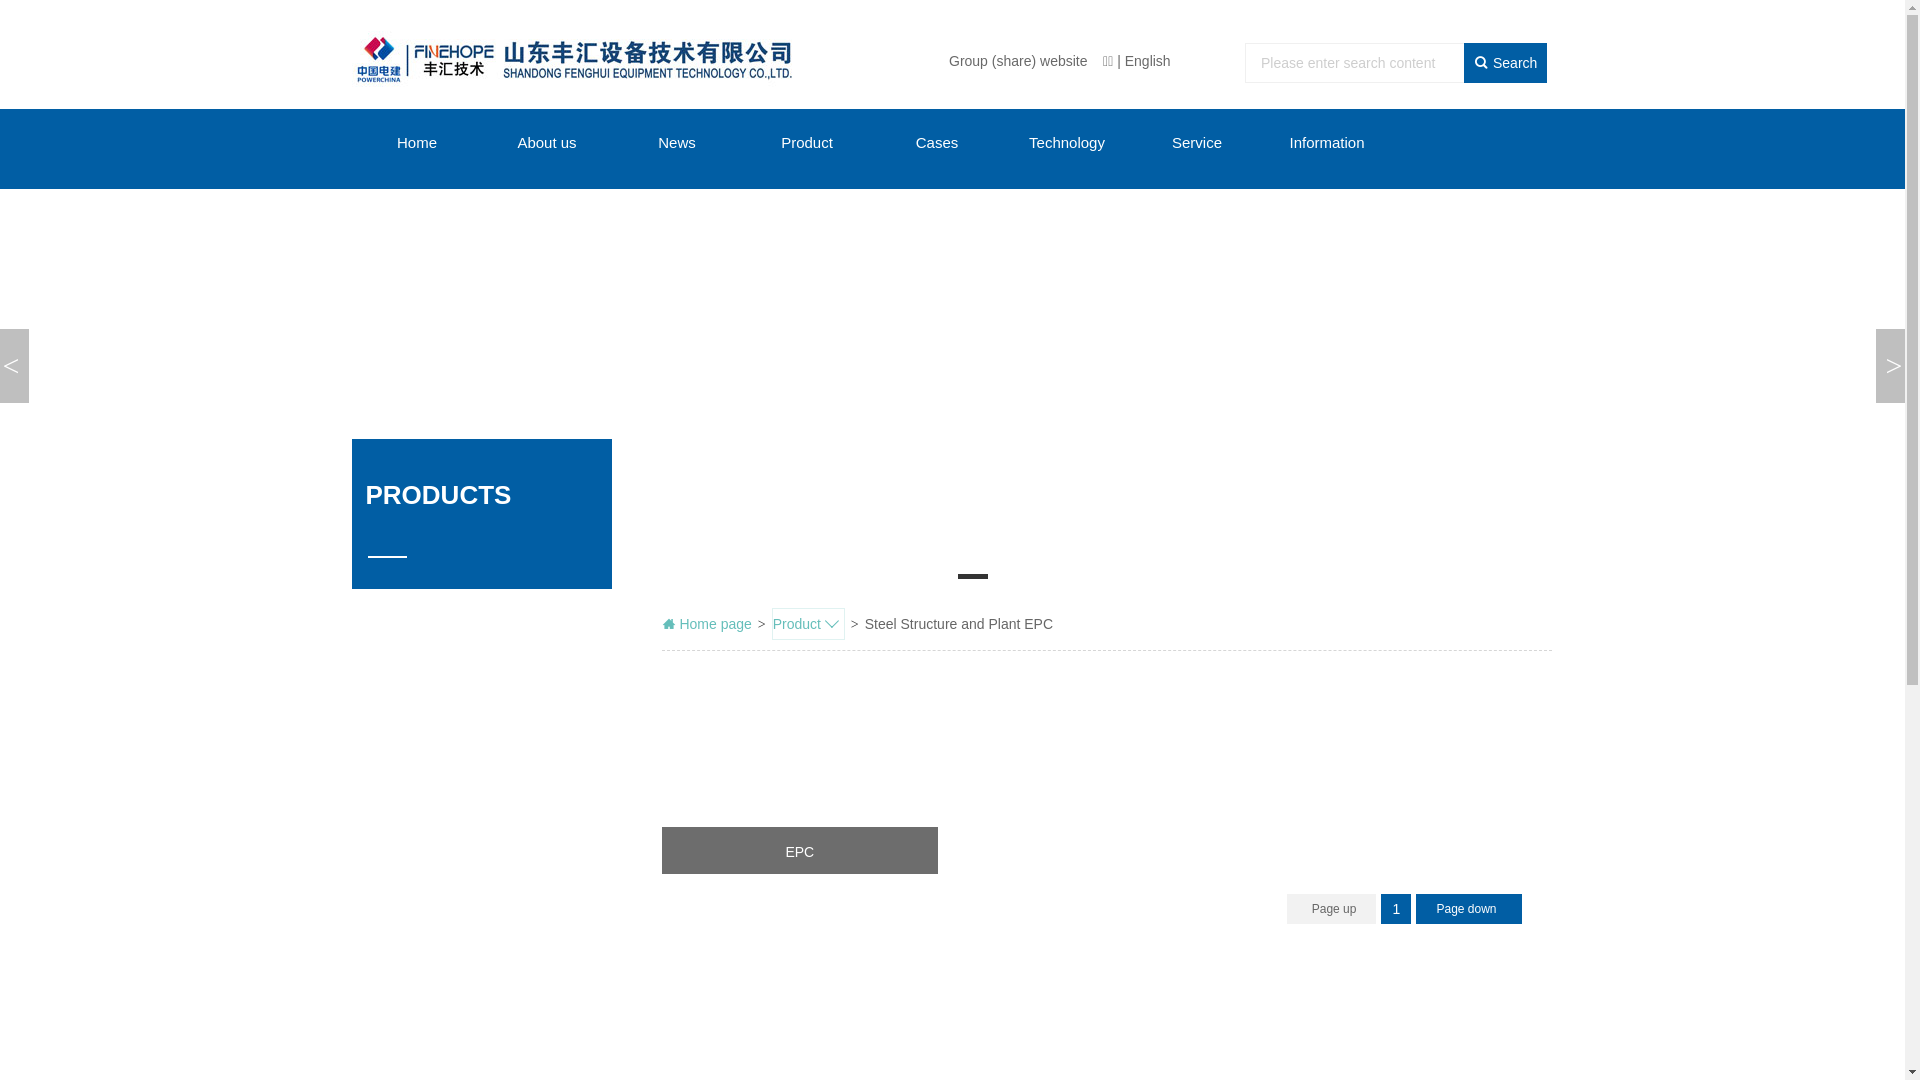 This screenshot has height=1080, width=1920. I want to click on Home, so click(417, 143).